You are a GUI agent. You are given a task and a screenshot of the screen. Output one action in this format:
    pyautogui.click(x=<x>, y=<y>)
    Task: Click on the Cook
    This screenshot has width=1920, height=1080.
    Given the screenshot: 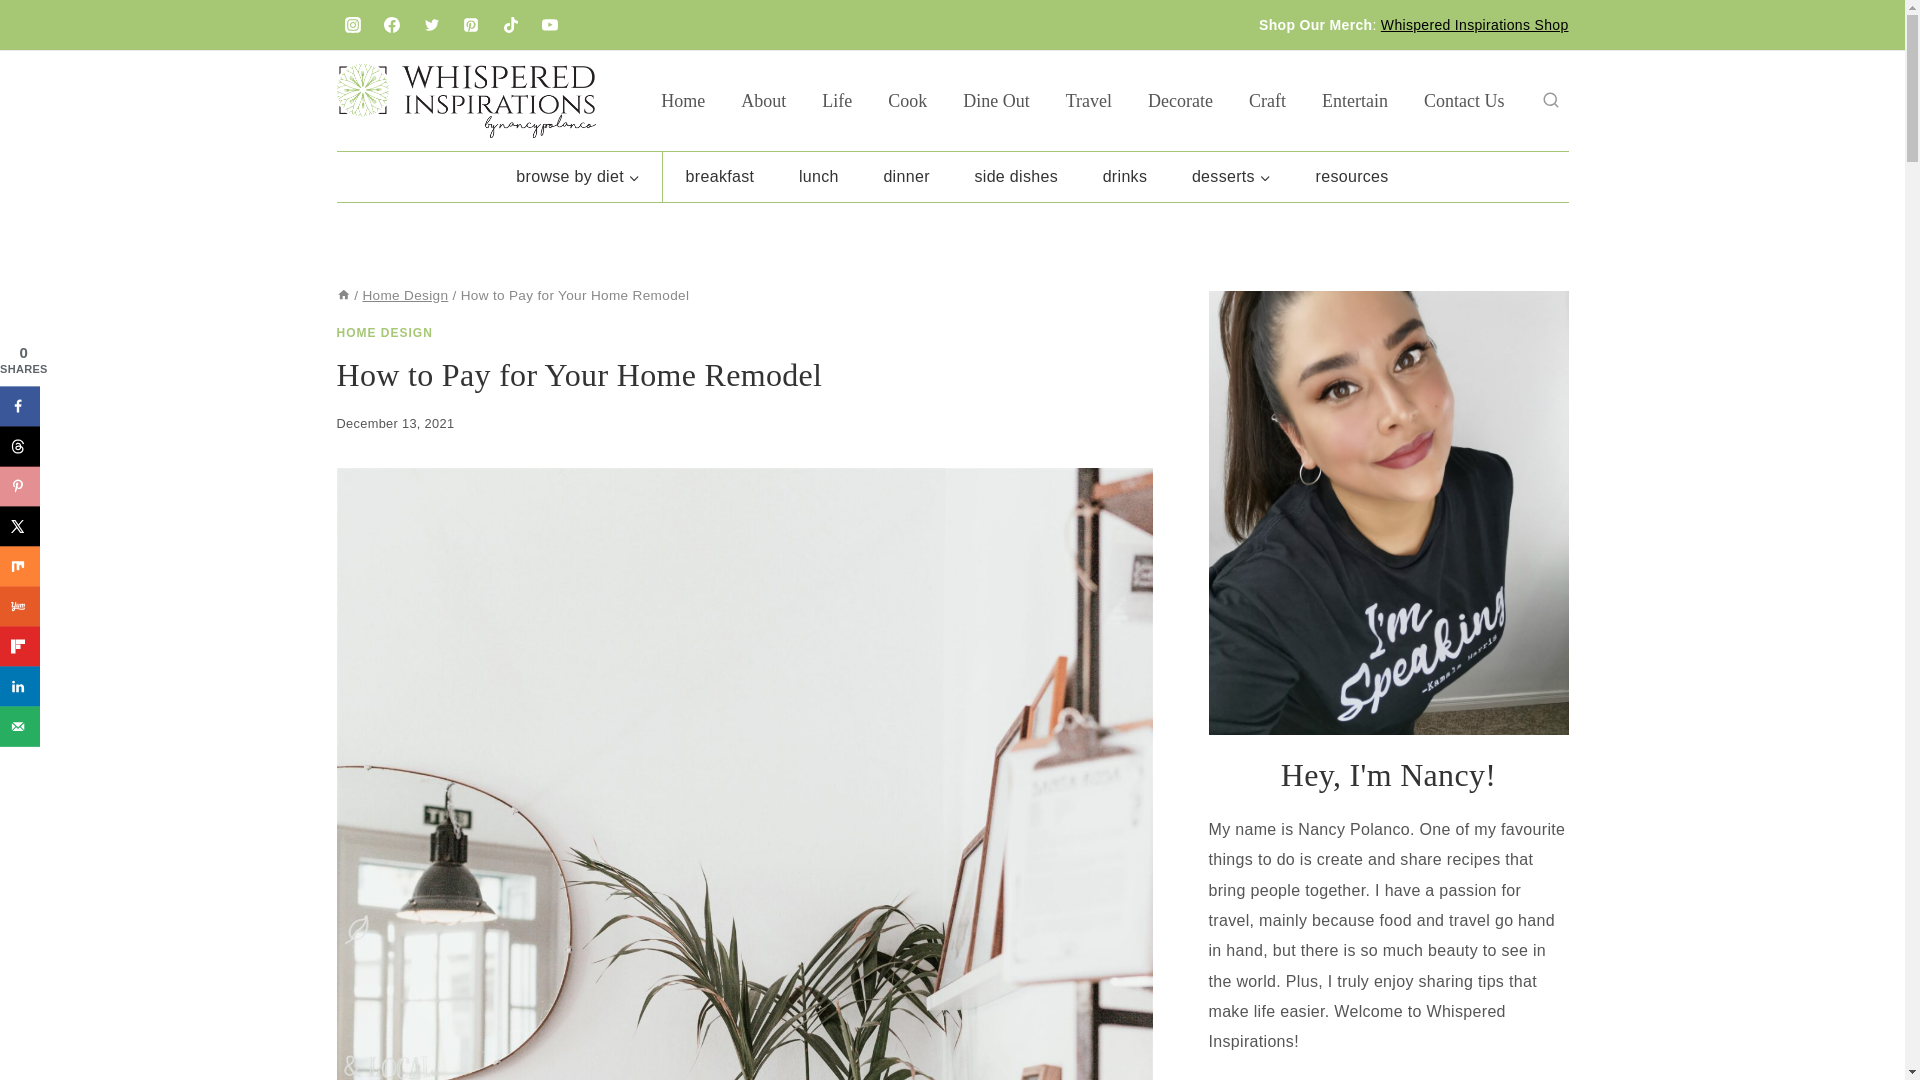 What is the action you would take?
    pyautogui.click(x=906, y=100)
    